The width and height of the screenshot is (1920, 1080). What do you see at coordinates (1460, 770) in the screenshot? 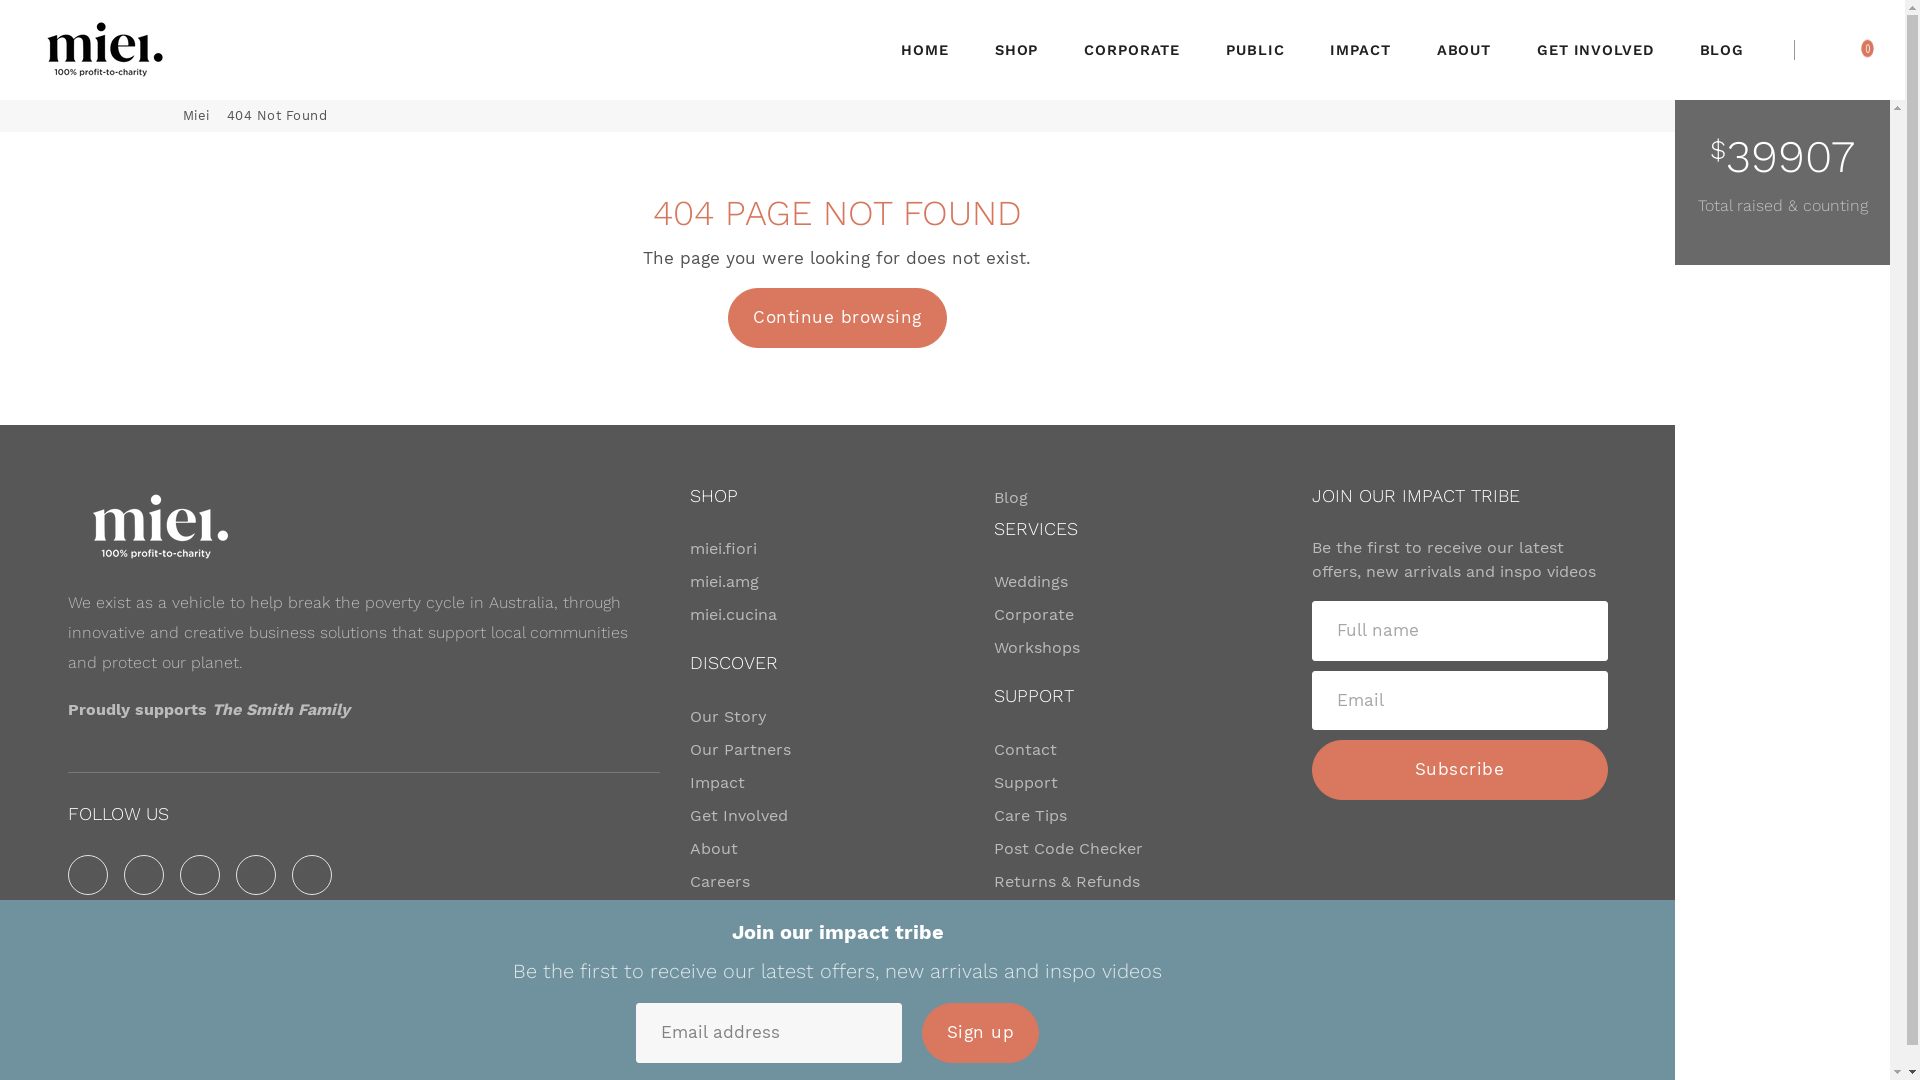
I see `Subscribe` at bounding box center [1460, 770].